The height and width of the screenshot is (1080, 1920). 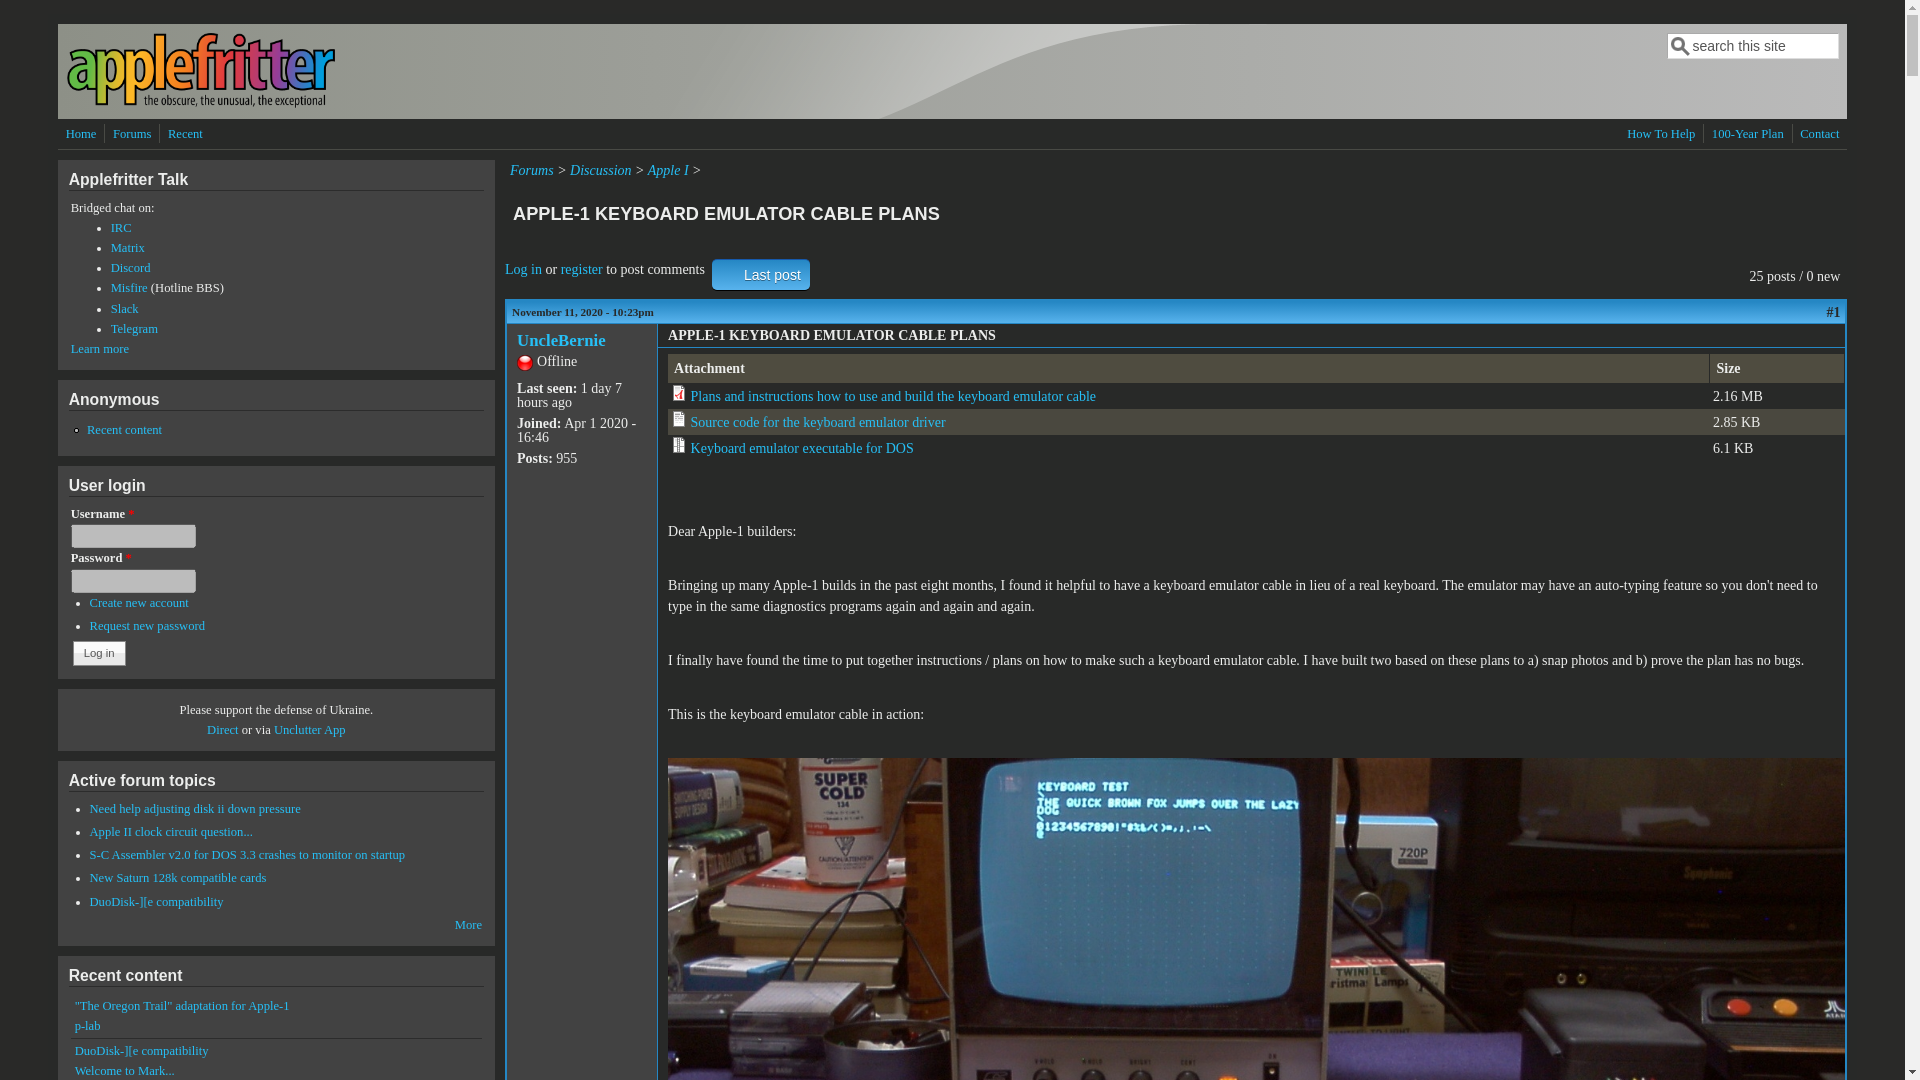 I want to click on Log in, so click(x=522, y=269).